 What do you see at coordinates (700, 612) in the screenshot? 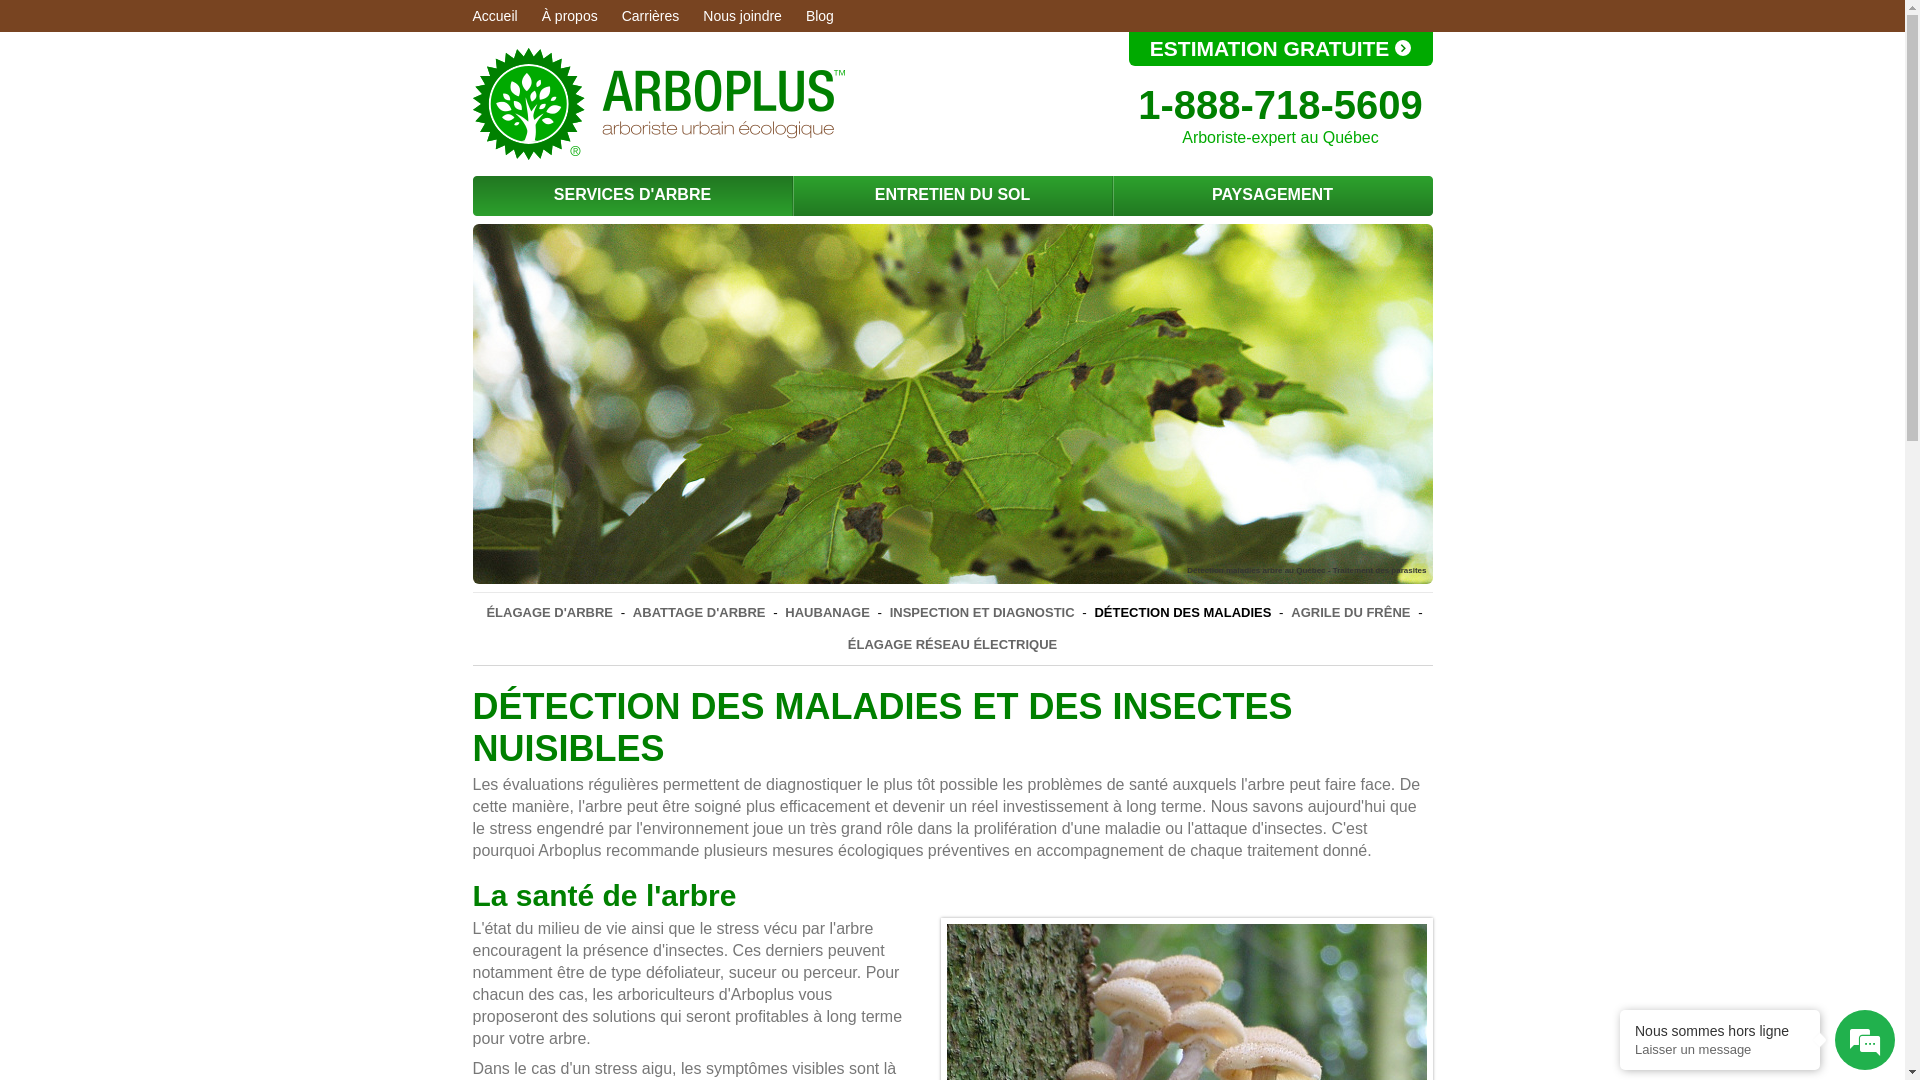
I see `ABATTAGE D'ARBRE` at bounding box center [700, 612].